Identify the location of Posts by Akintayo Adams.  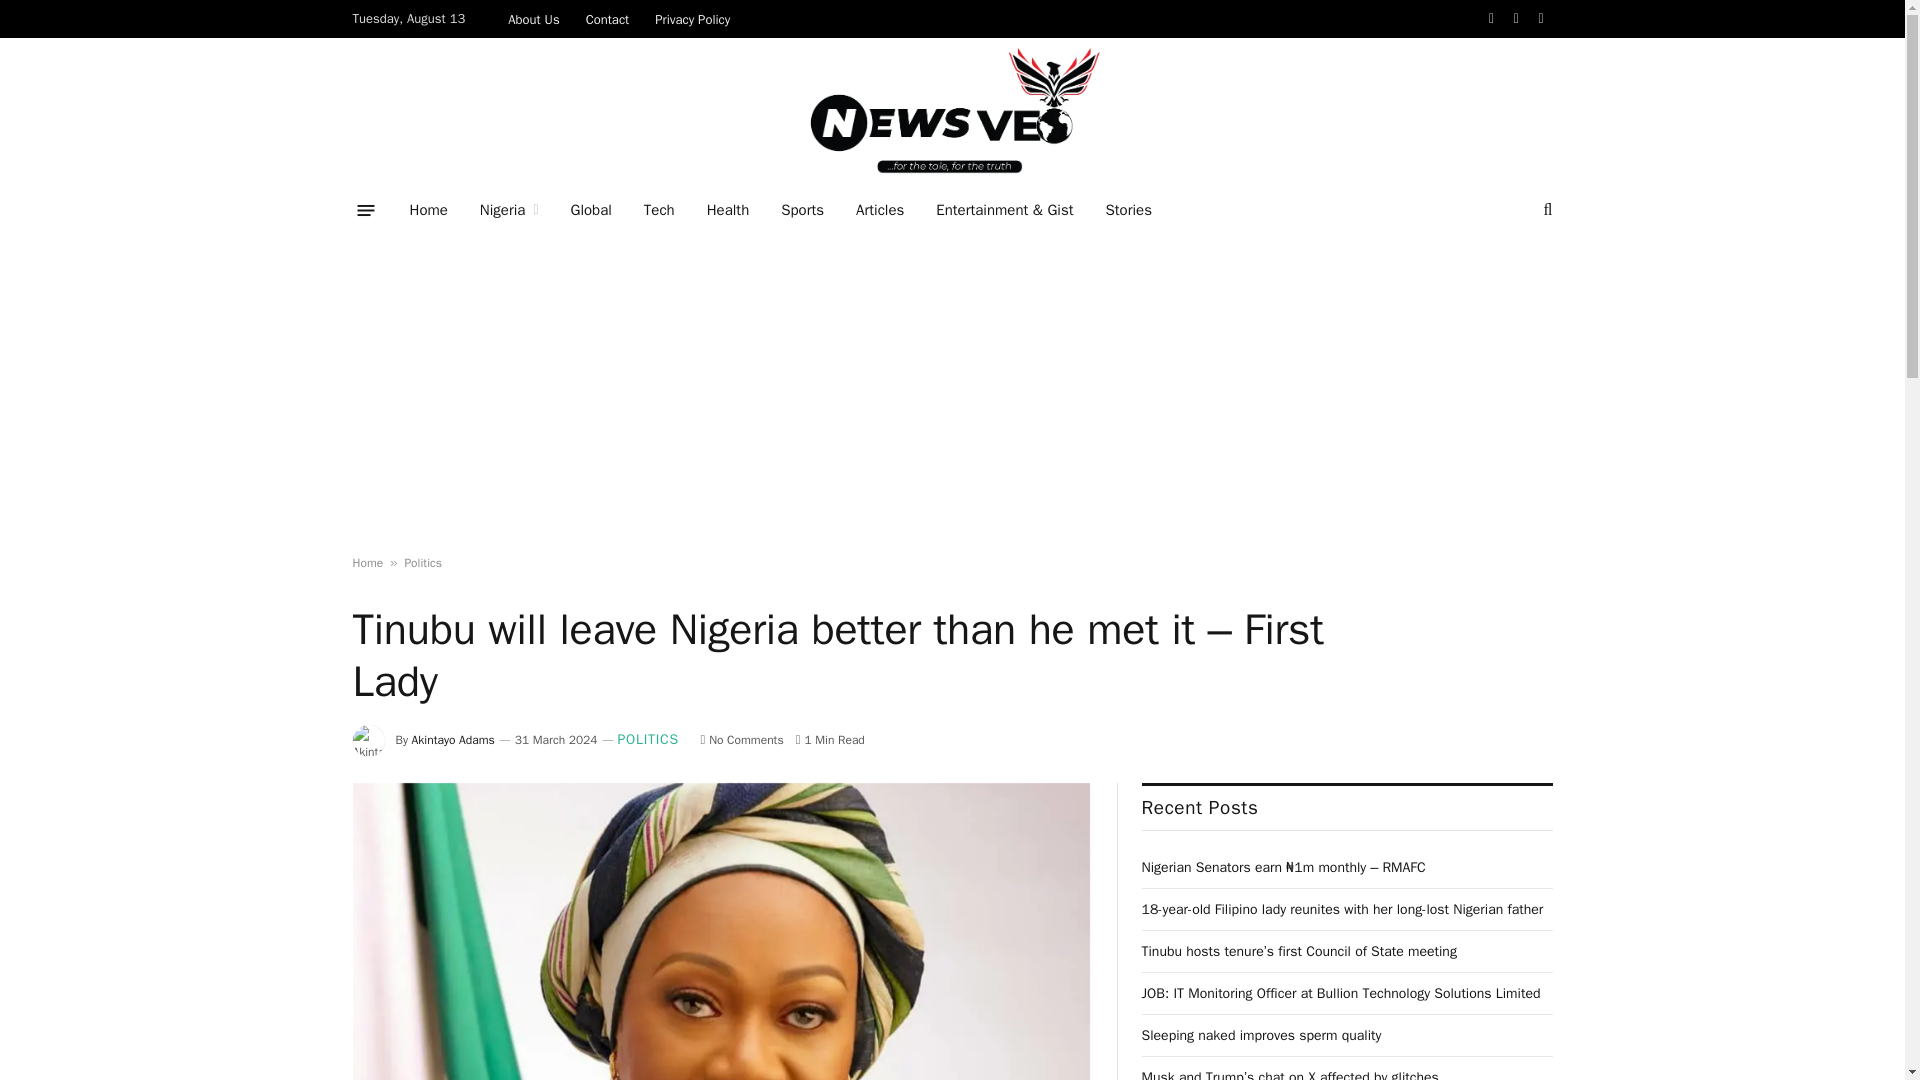
(454, 740).